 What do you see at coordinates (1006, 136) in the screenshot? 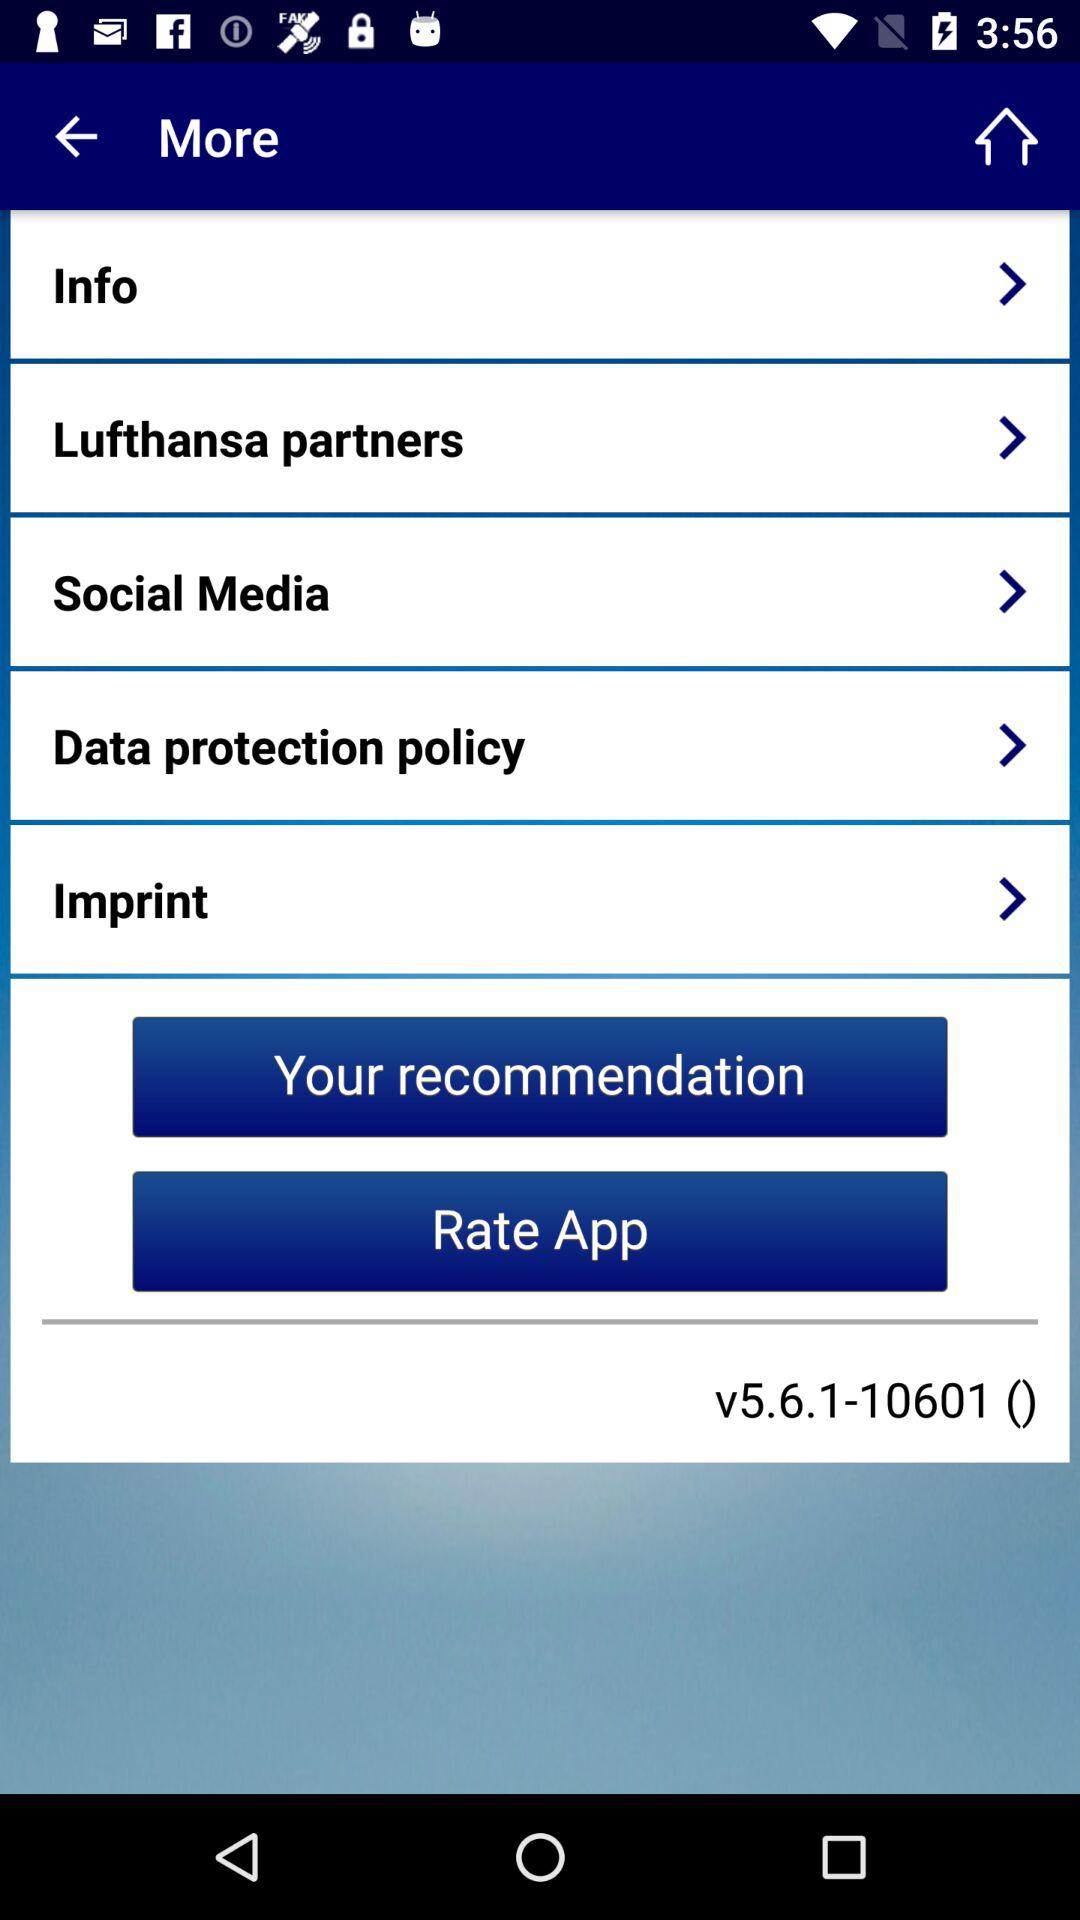
I see `press icon to the right of the more icon` at bounding box center [1006, 136].